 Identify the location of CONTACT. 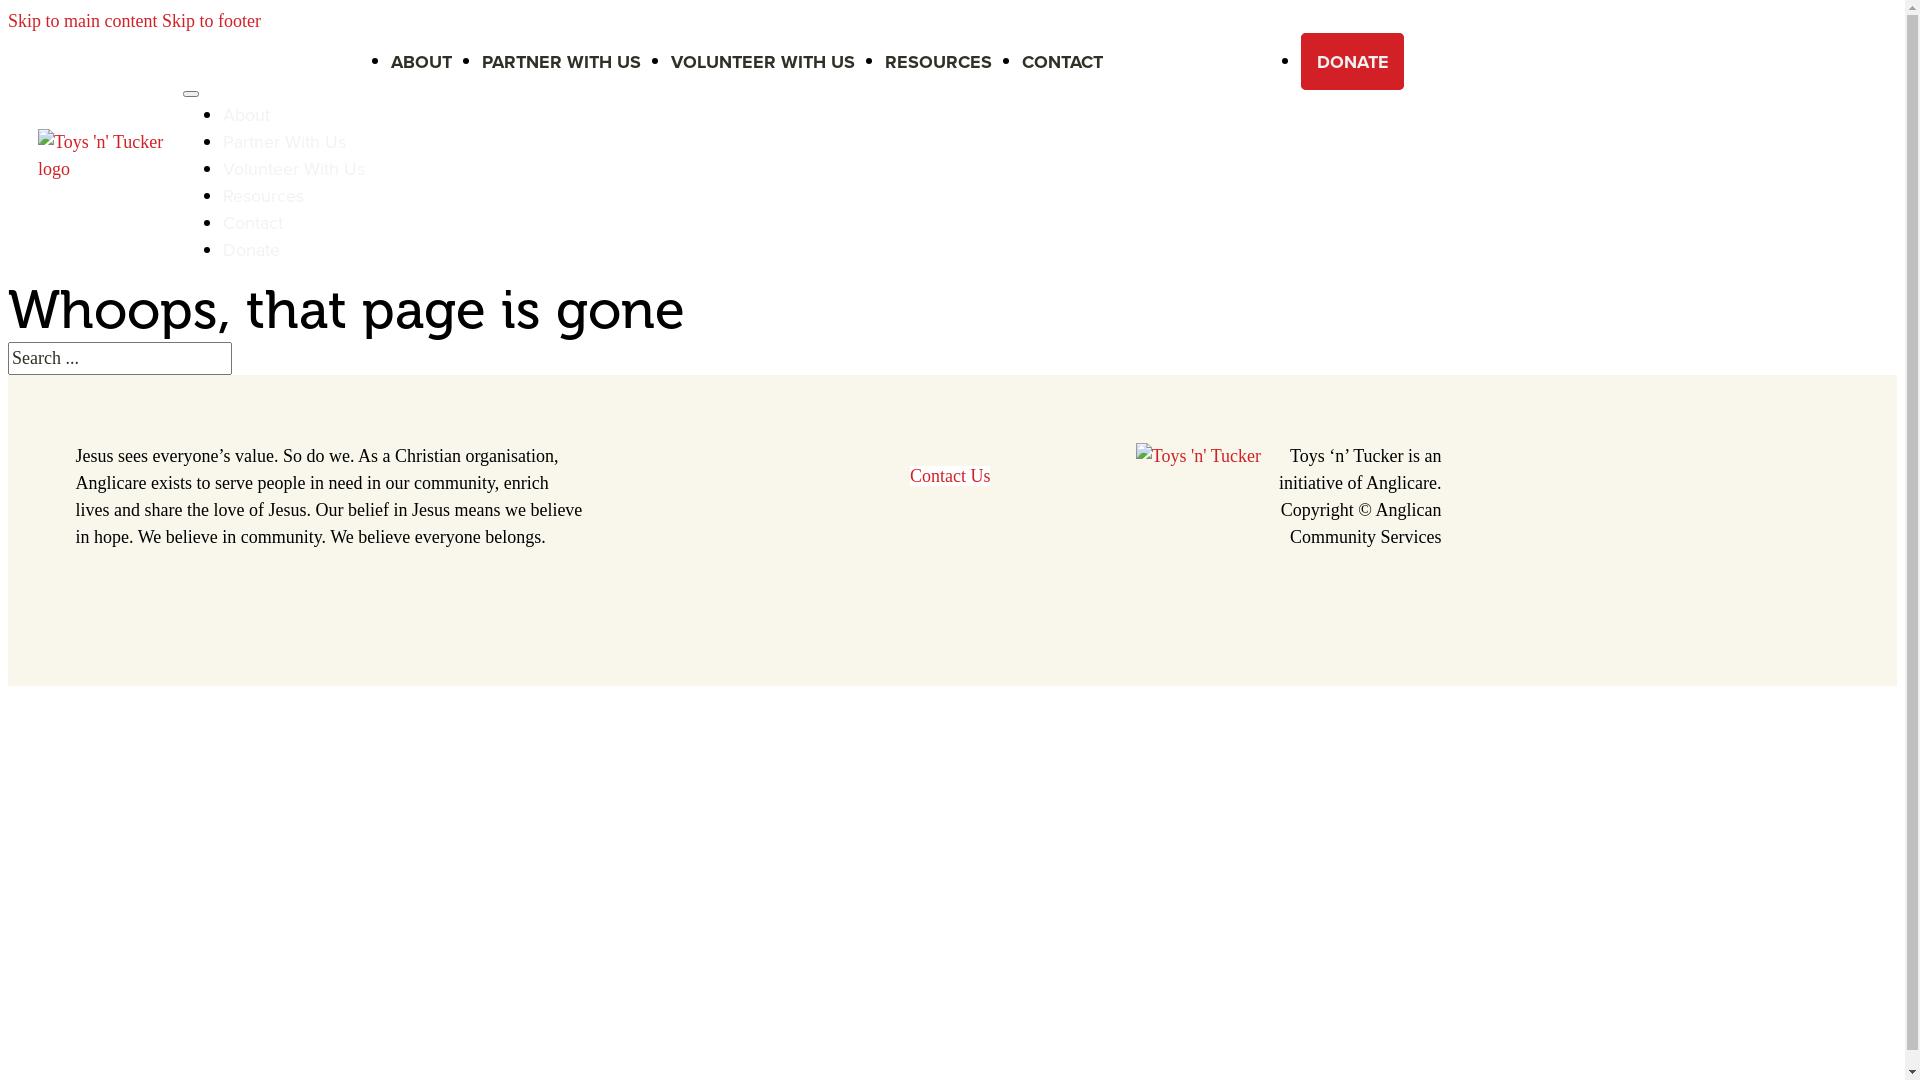
(1062, 62).